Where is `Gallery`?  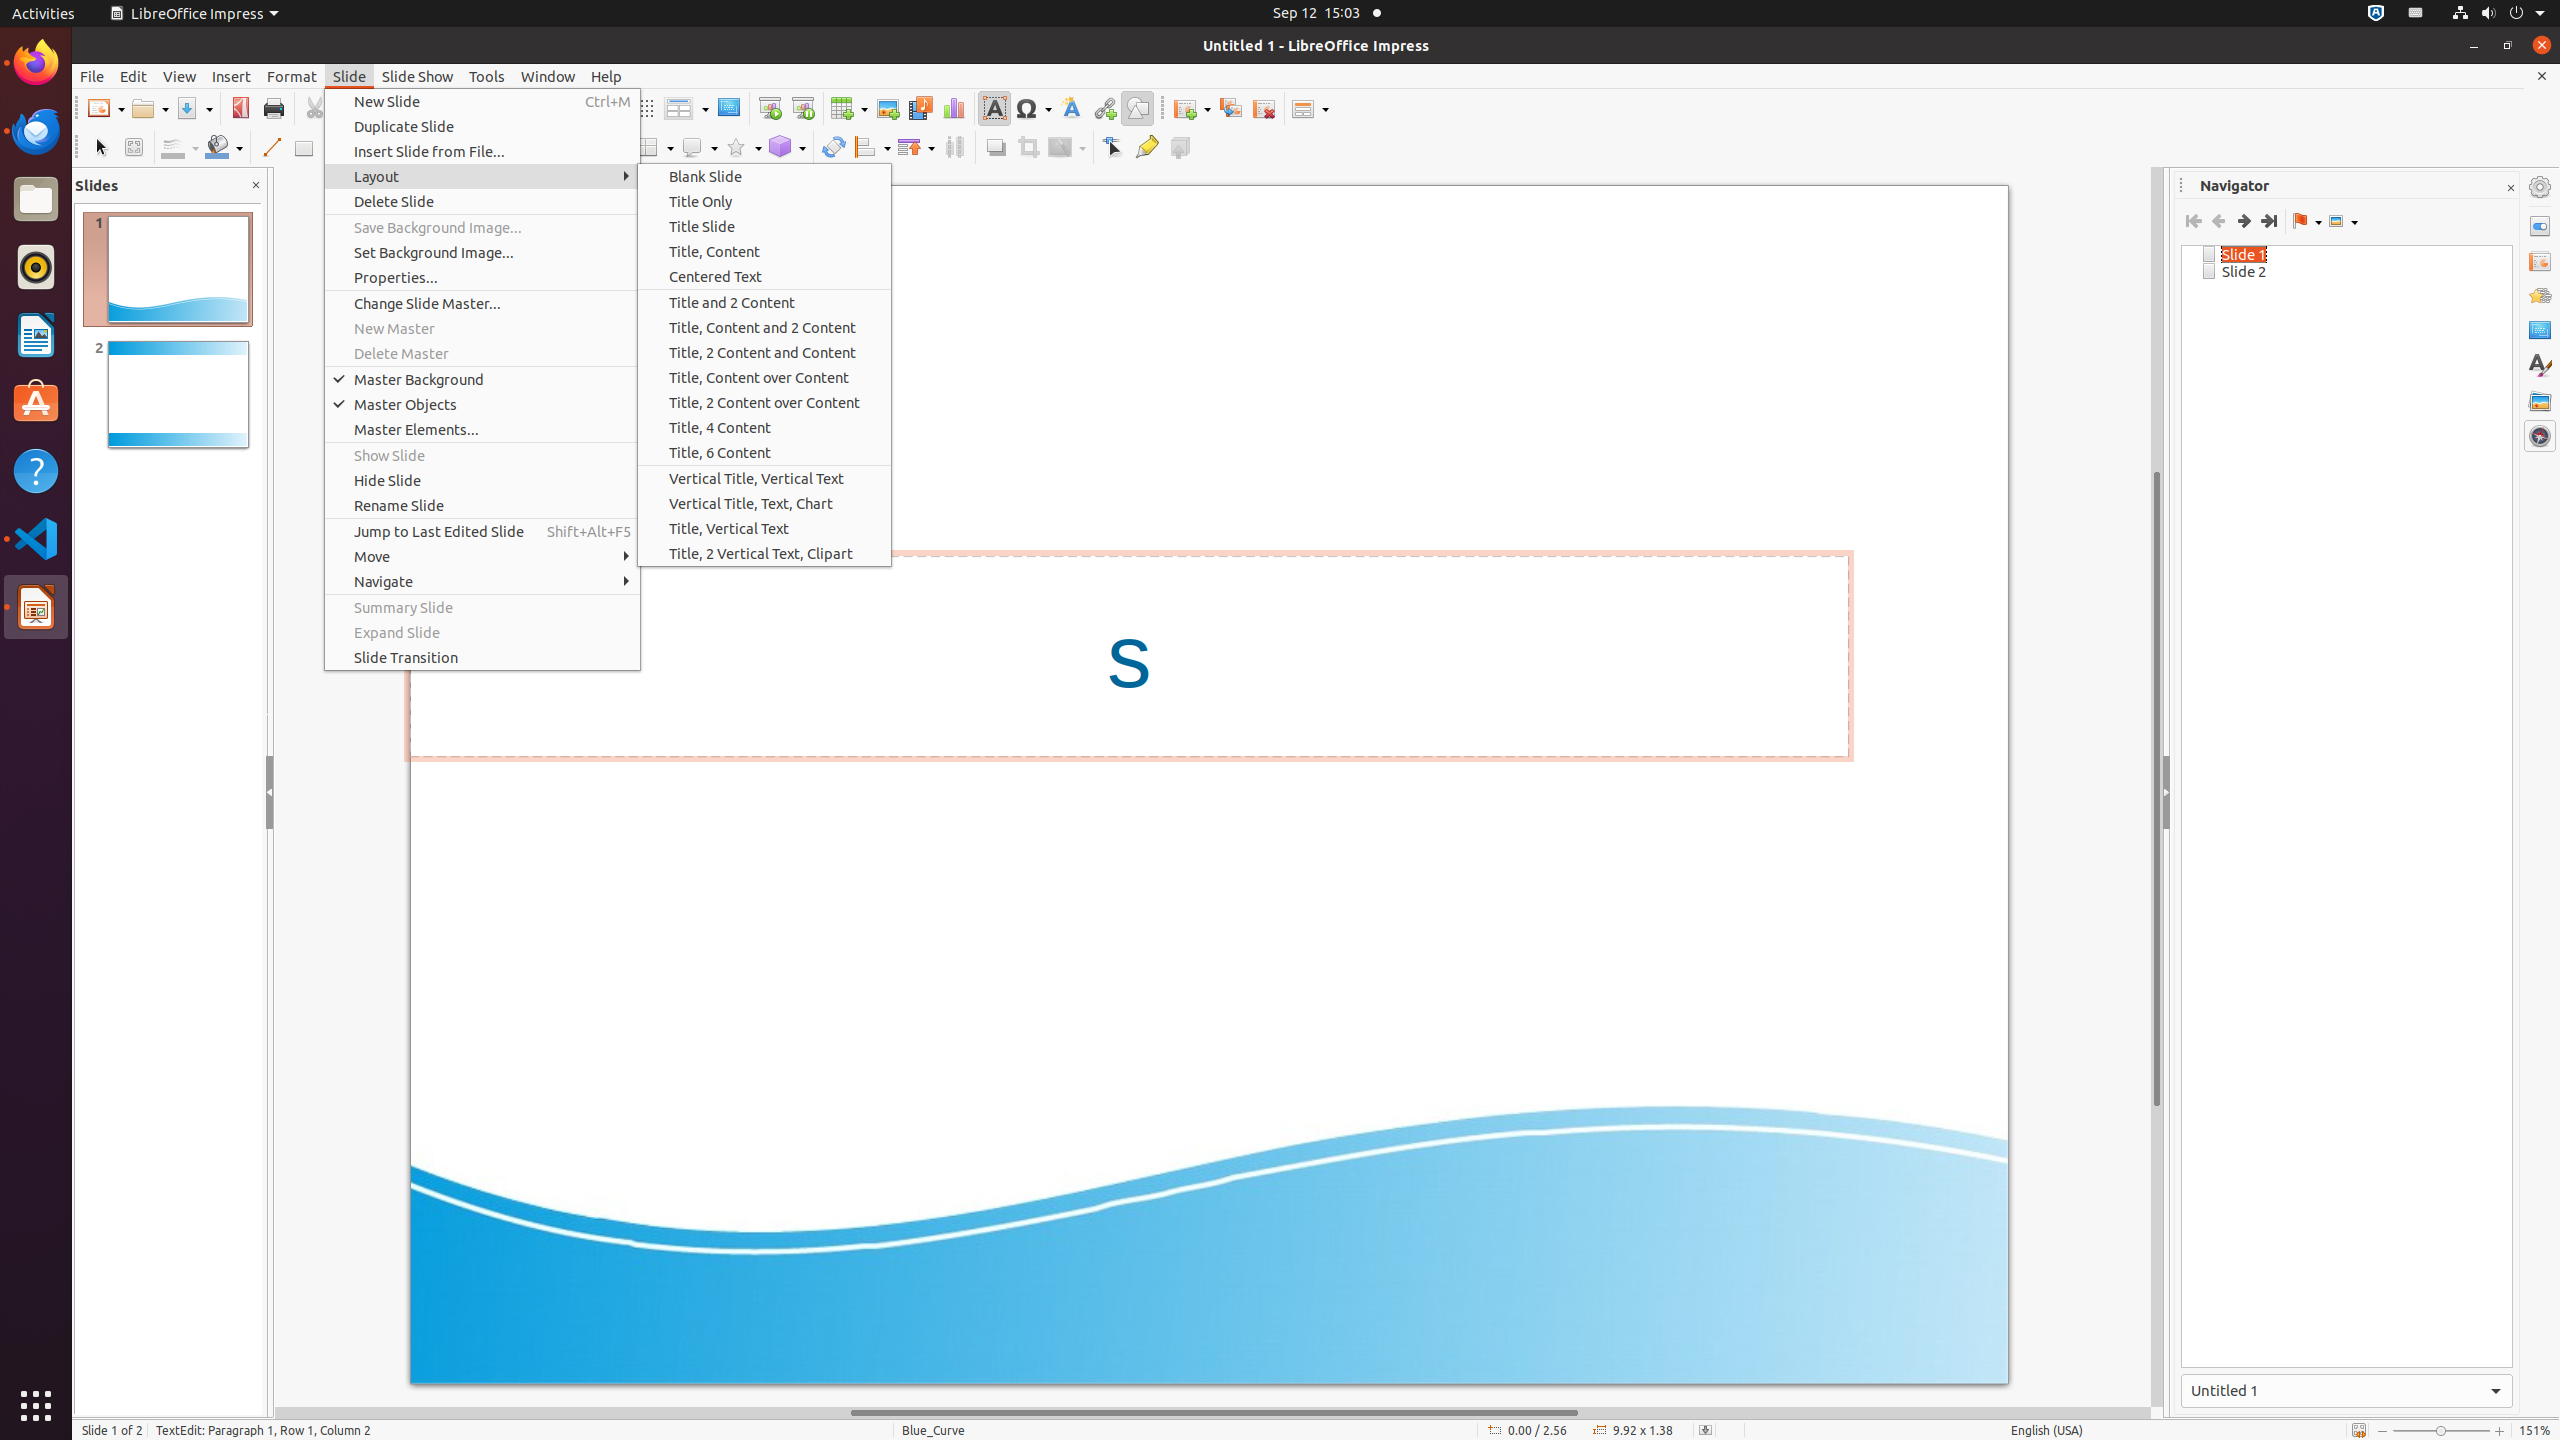
Gallery is located at coordinates (2540, 401).